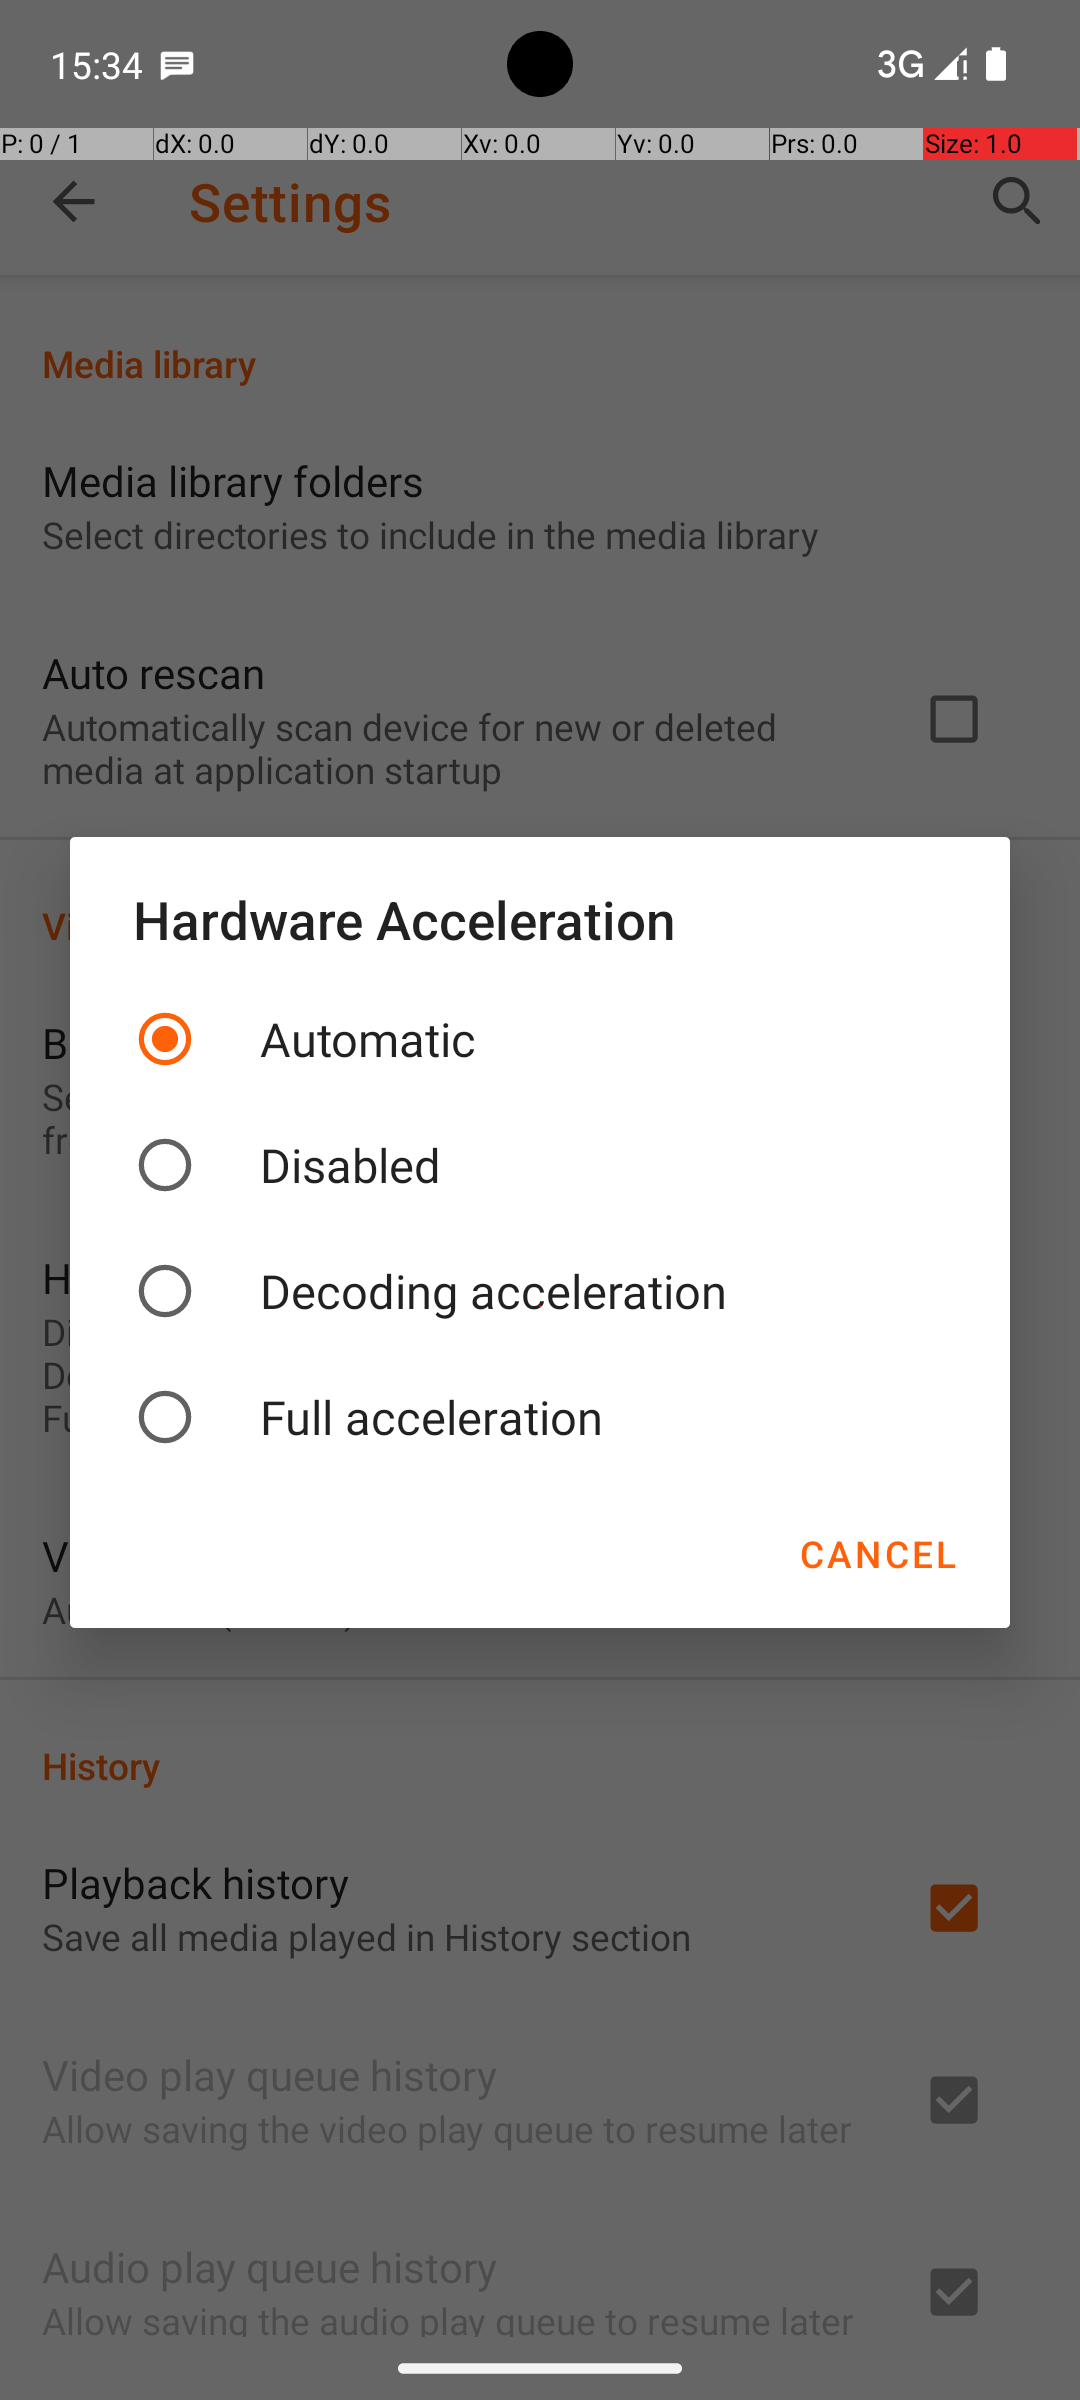 The width and height of the screenshot is (1080, 2400). Describe the element at coordinates (540, 1039) in the screenshot. I see `Automatic` at that location.